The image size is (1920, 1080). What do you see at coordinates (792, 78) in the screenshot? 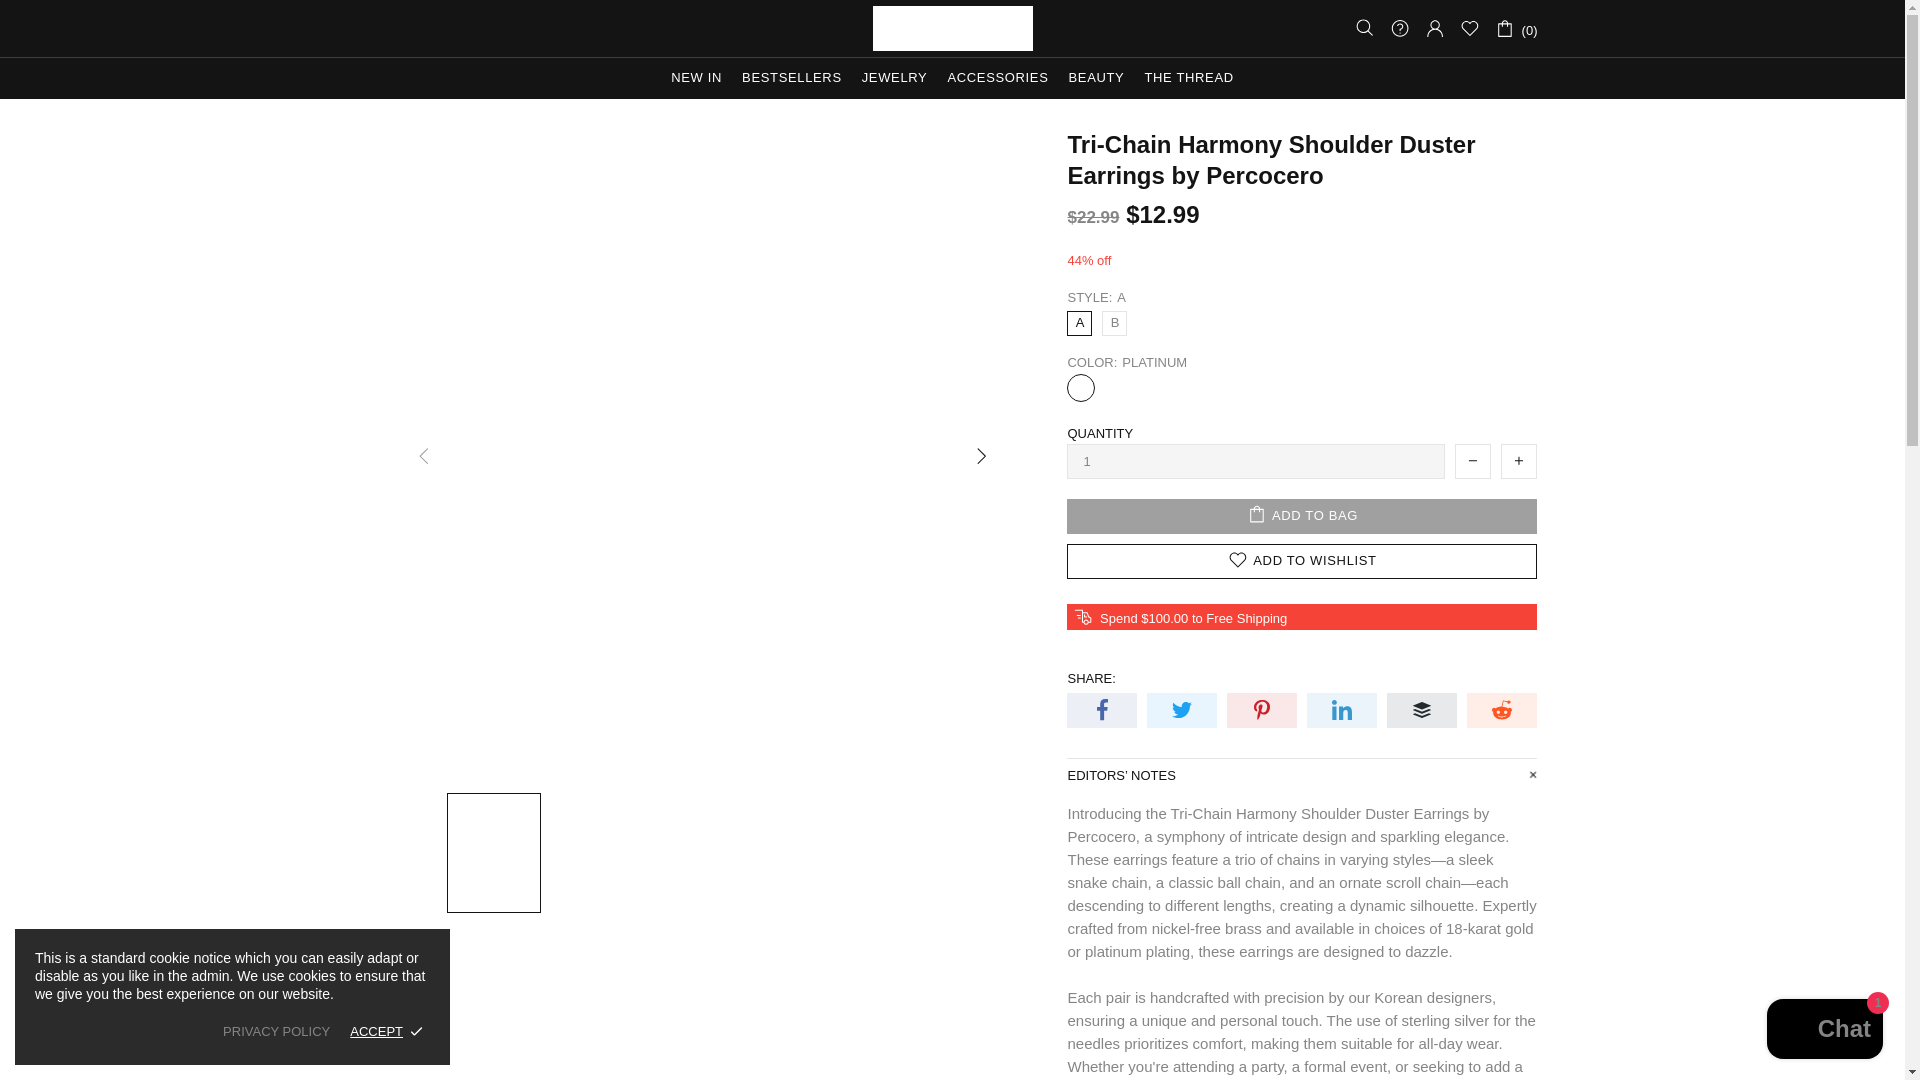
I see `BESTSELLERS` at bounding box center [792, 78].